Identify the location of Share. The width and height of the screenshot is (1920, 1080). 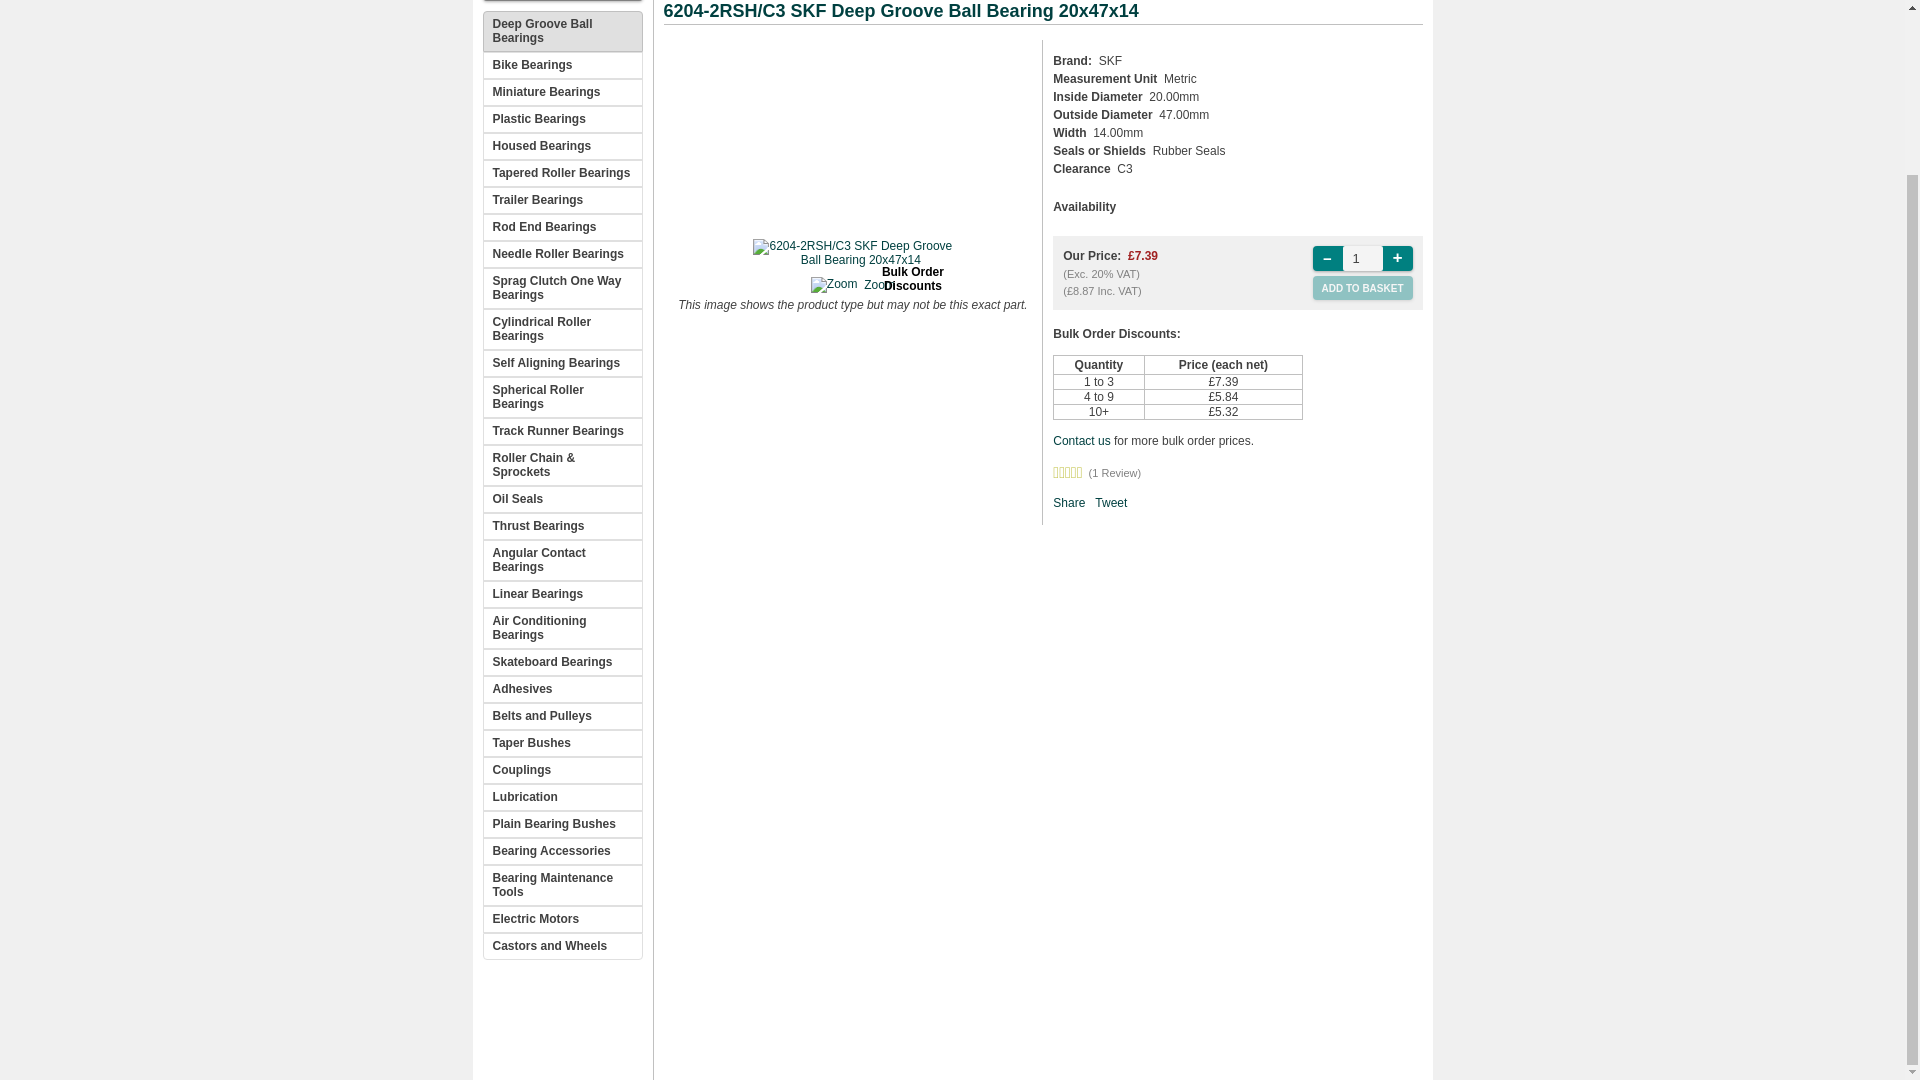
(1068, 502).